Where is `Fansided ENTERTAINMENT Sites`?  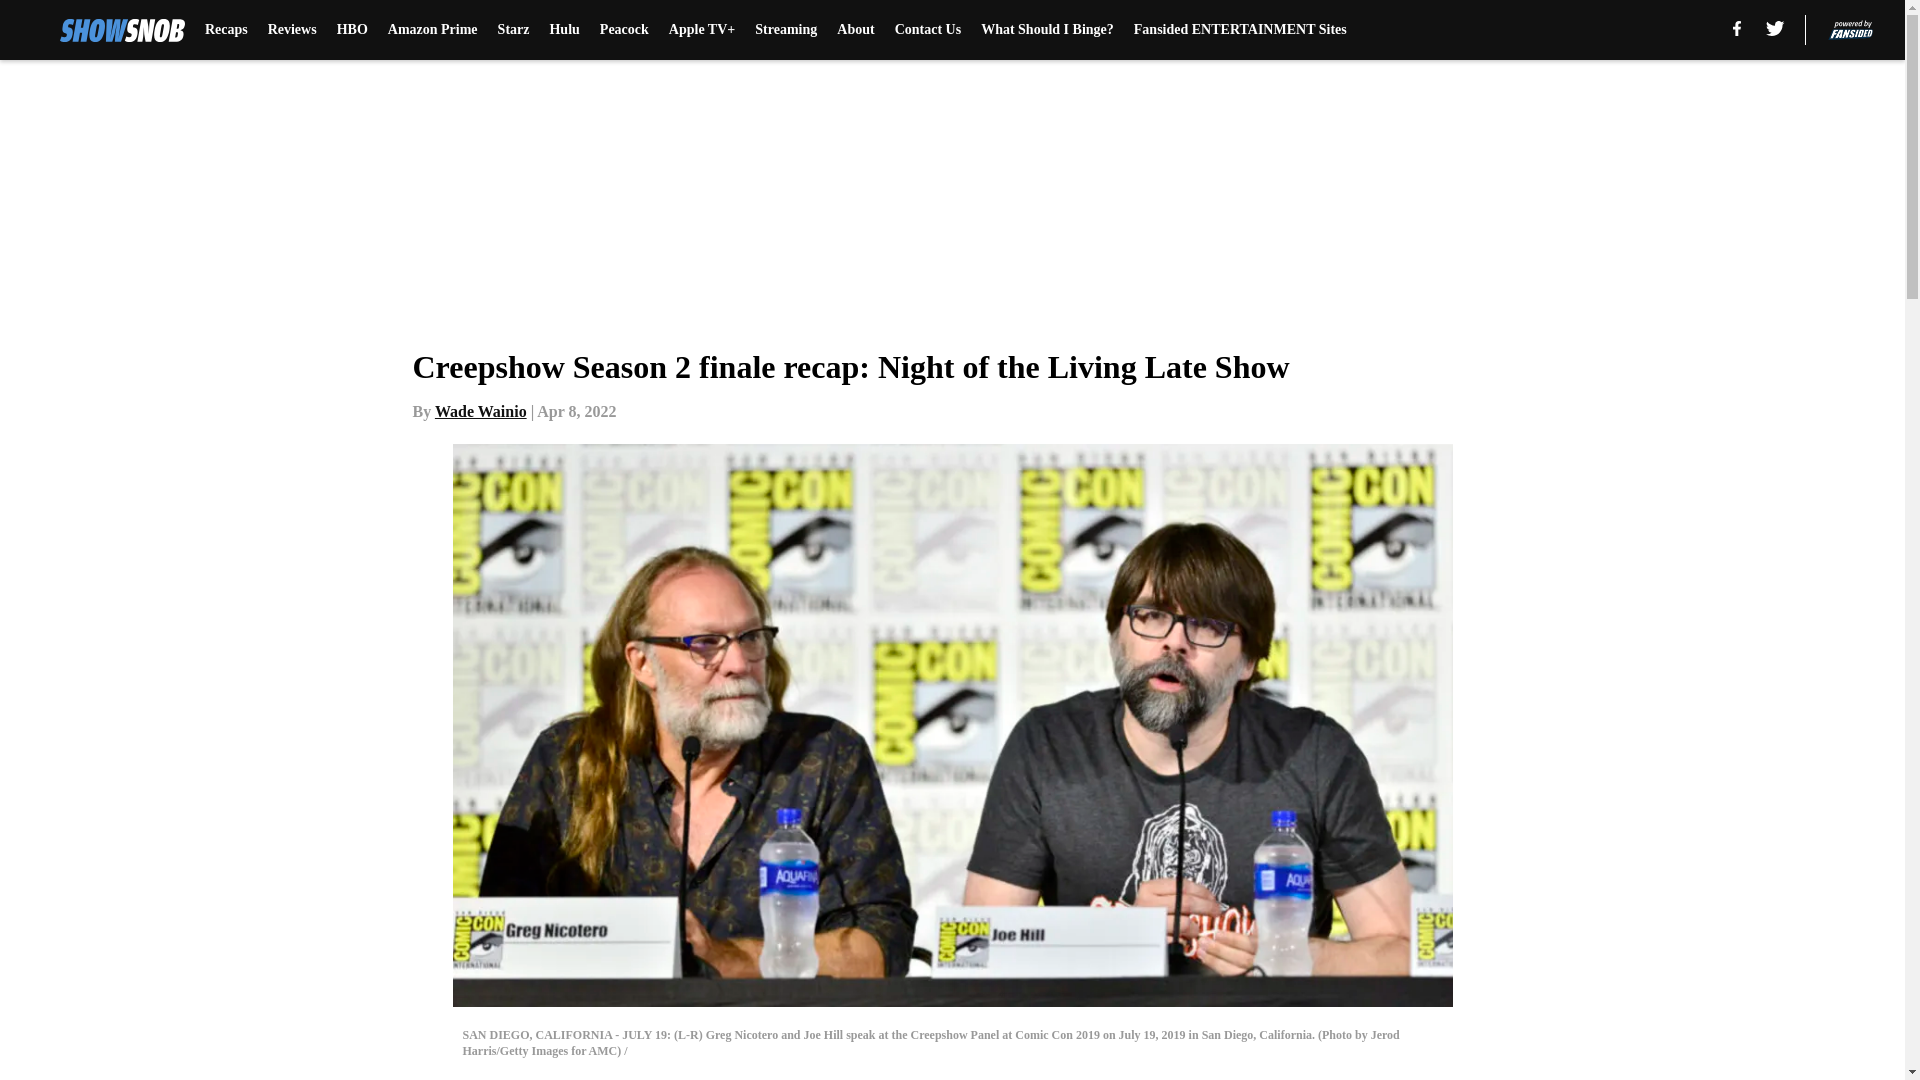
Fansided ENTERTAINMENT Sites is located at coordinates (1240, 30).